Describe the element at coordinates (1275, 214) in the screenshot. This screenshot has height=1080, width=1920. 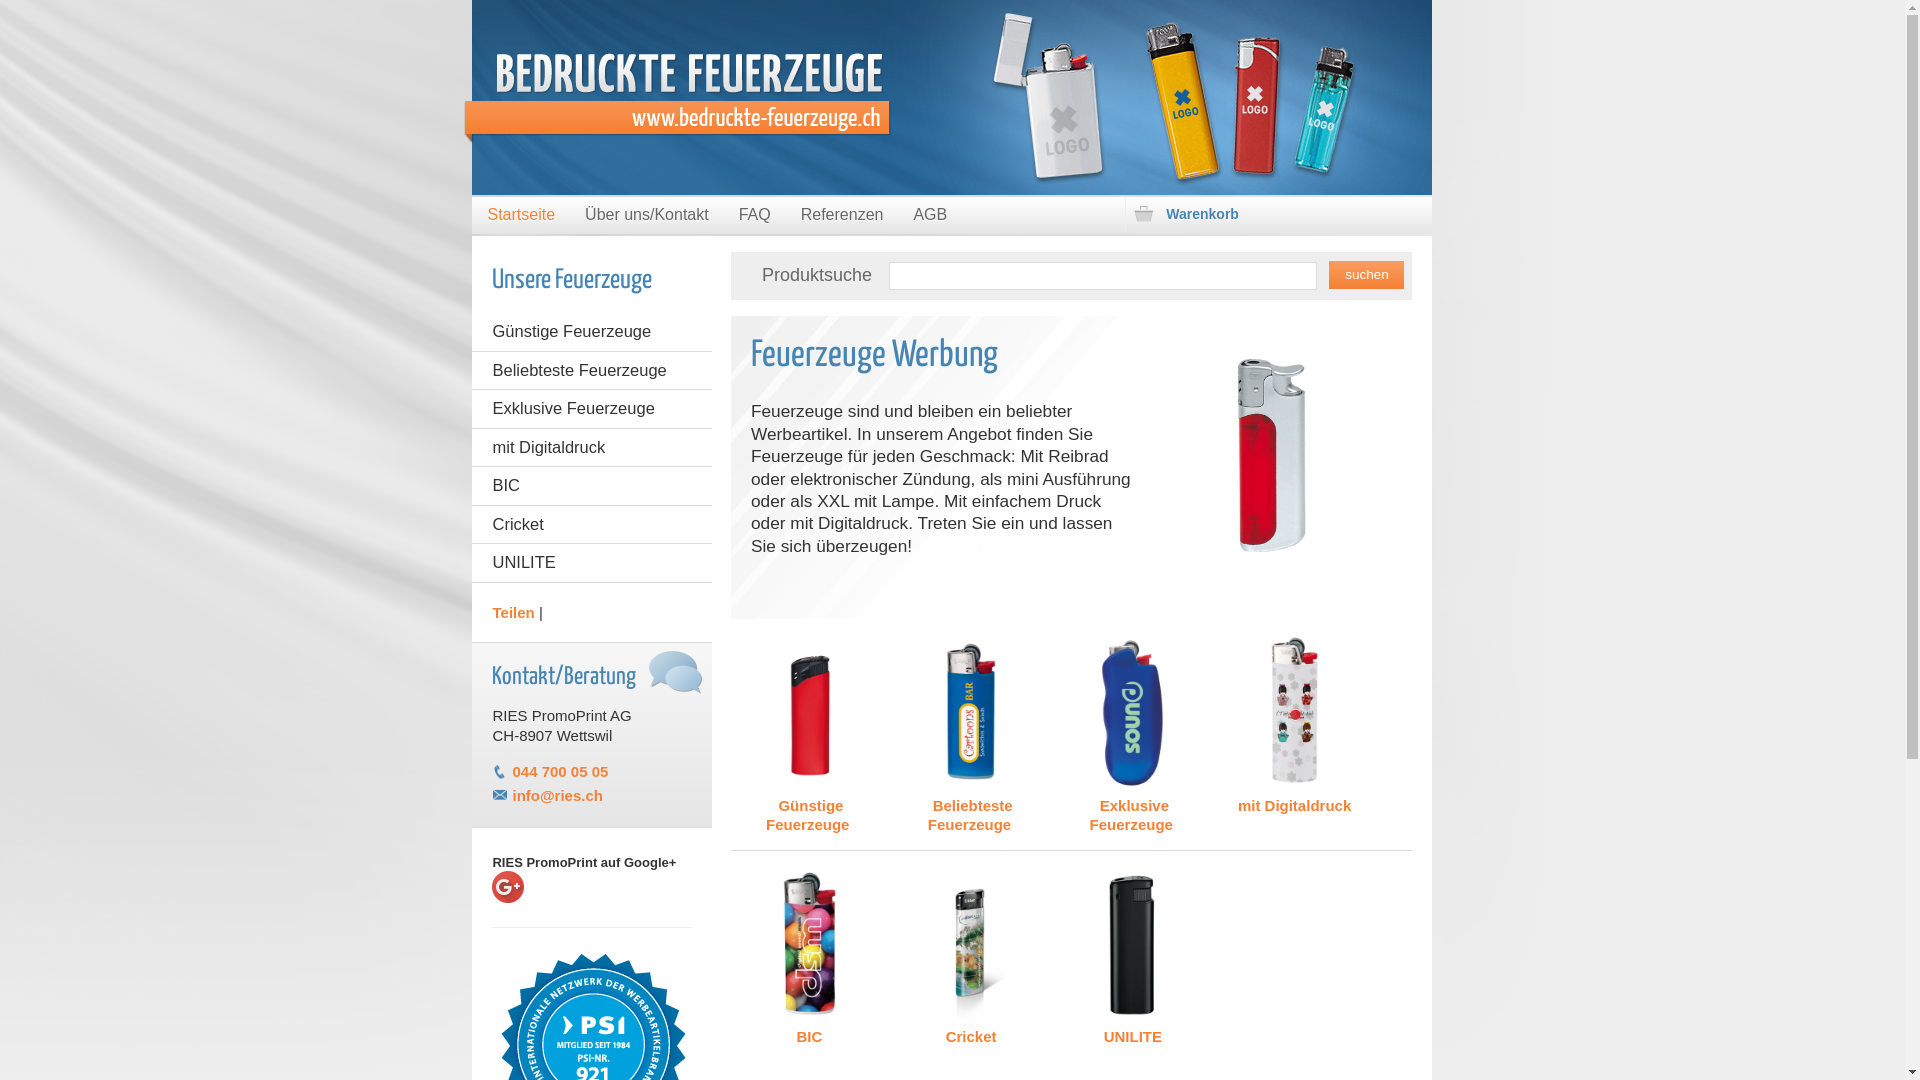
I see `Warenkorb` at that location.